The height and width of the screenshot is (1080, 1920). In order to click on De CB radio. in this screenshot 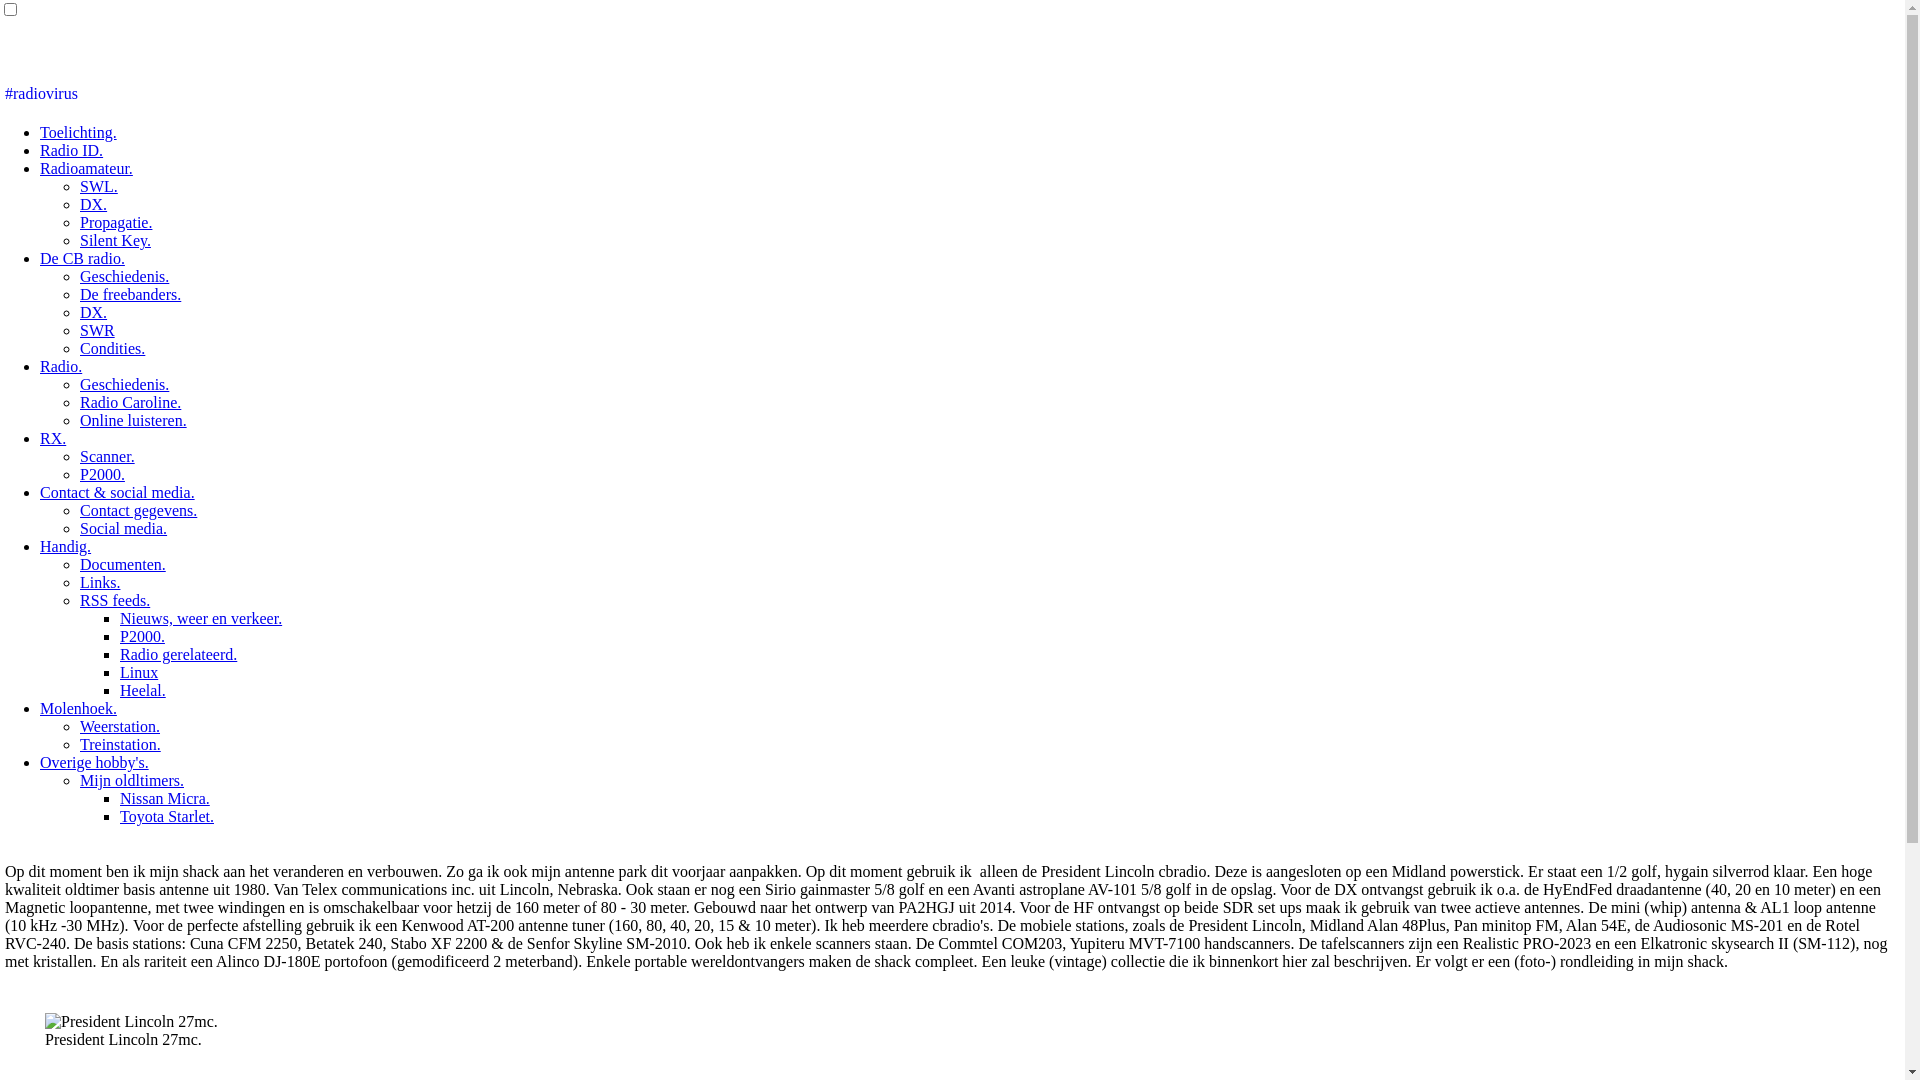, I will do `click(82, 258)`.